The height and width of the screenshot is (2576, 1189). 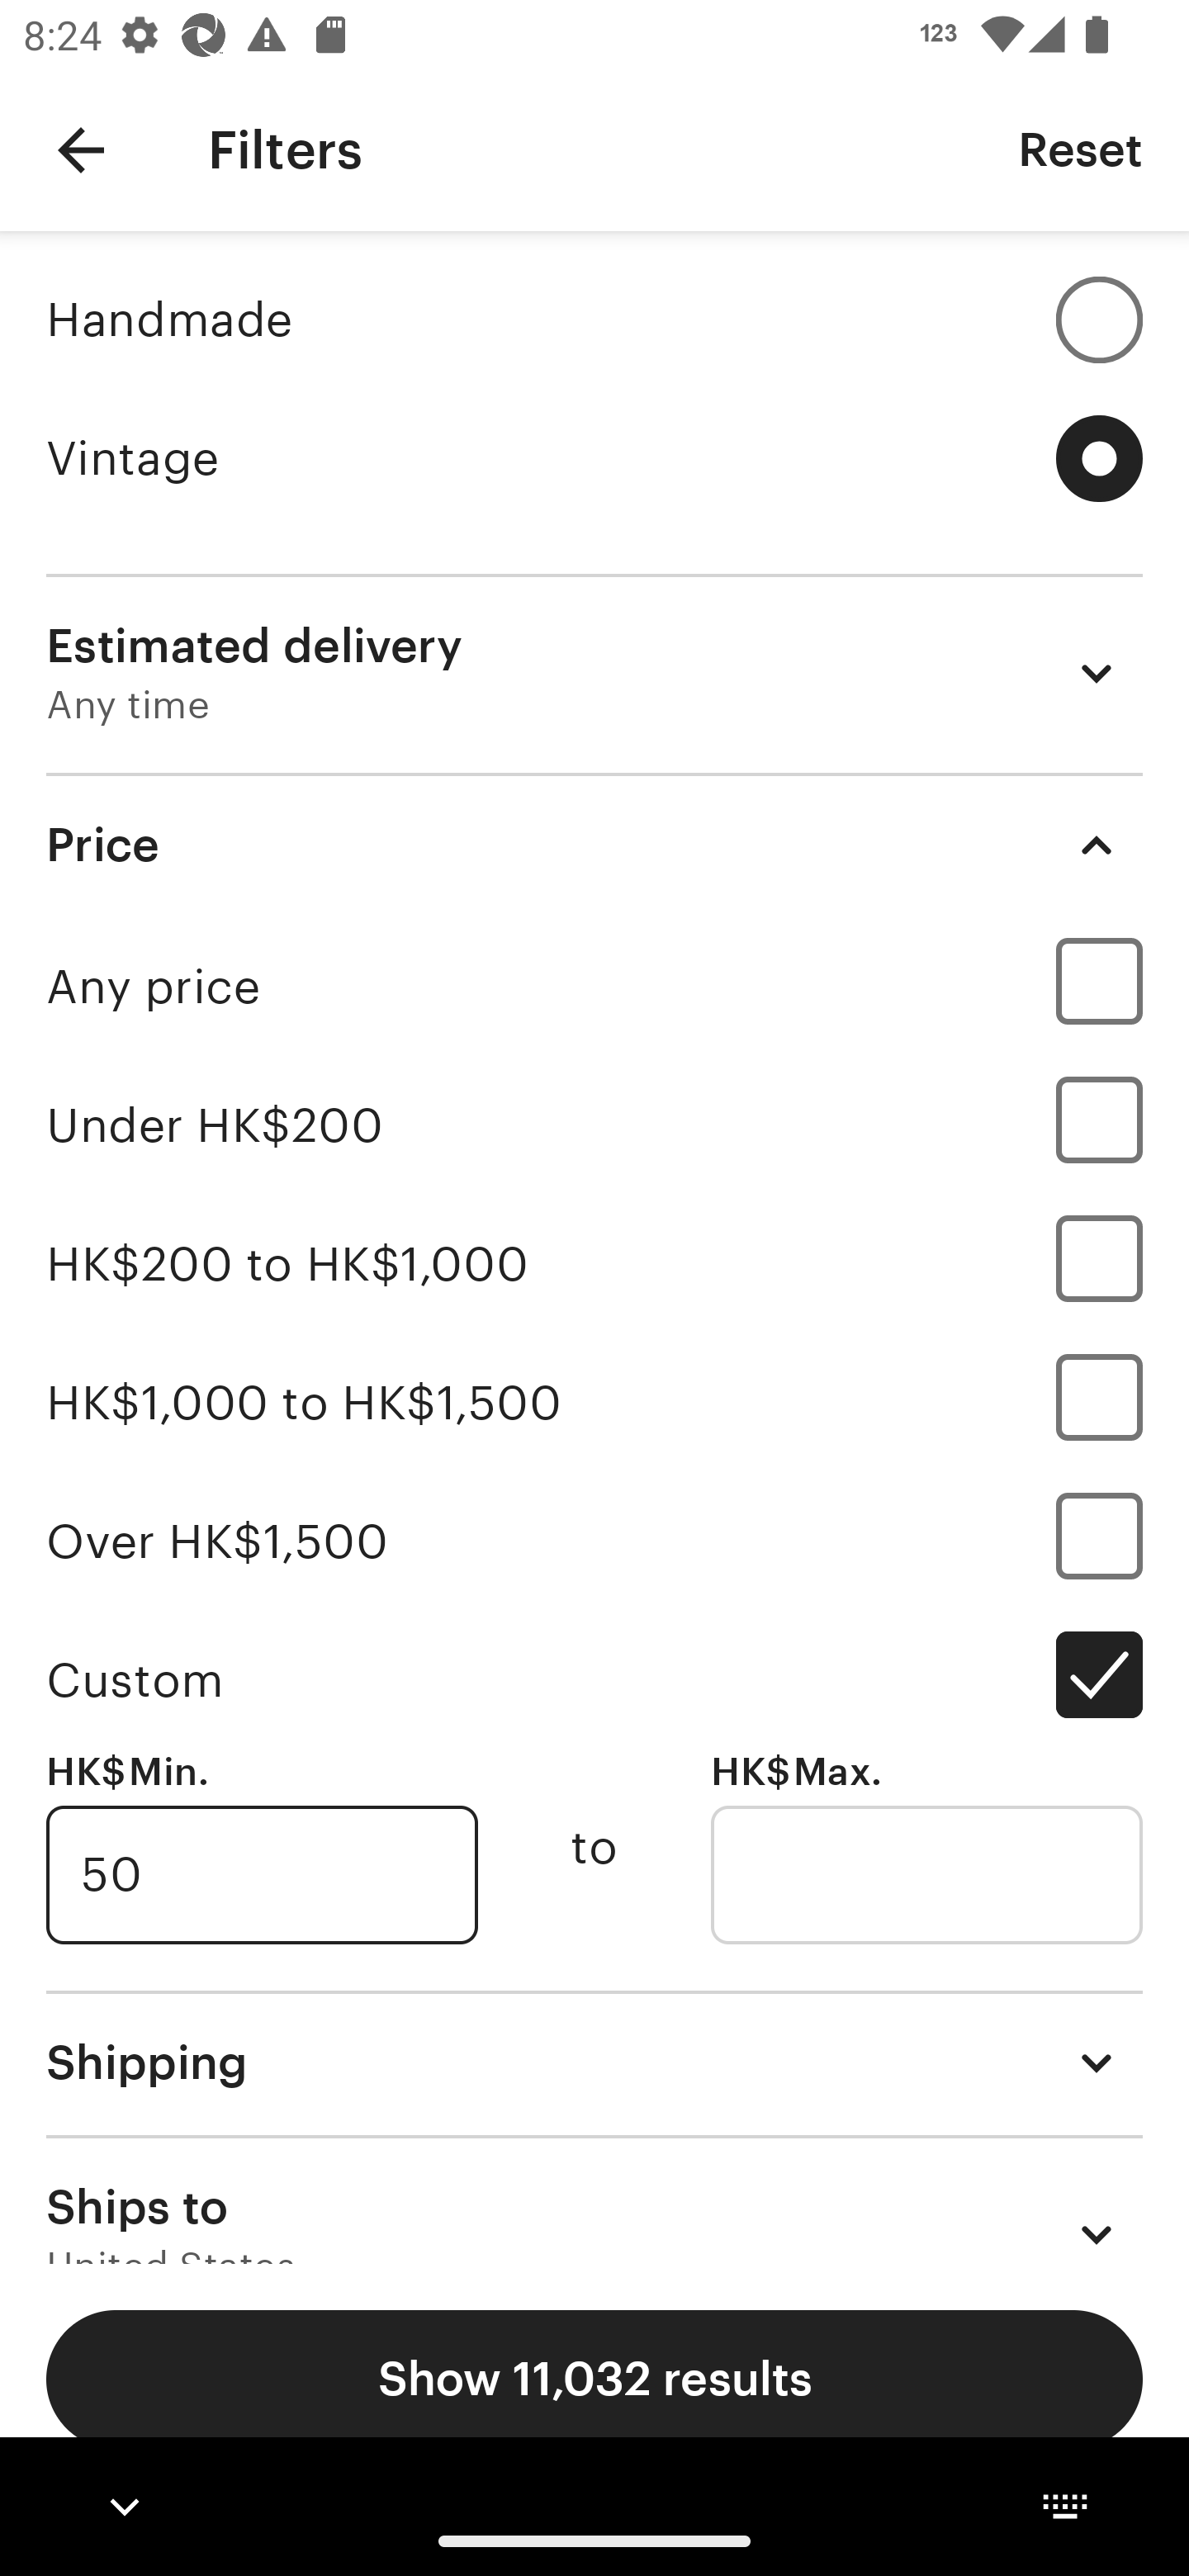 I want to click on Ships to United States, so click(x=594, y=2200).